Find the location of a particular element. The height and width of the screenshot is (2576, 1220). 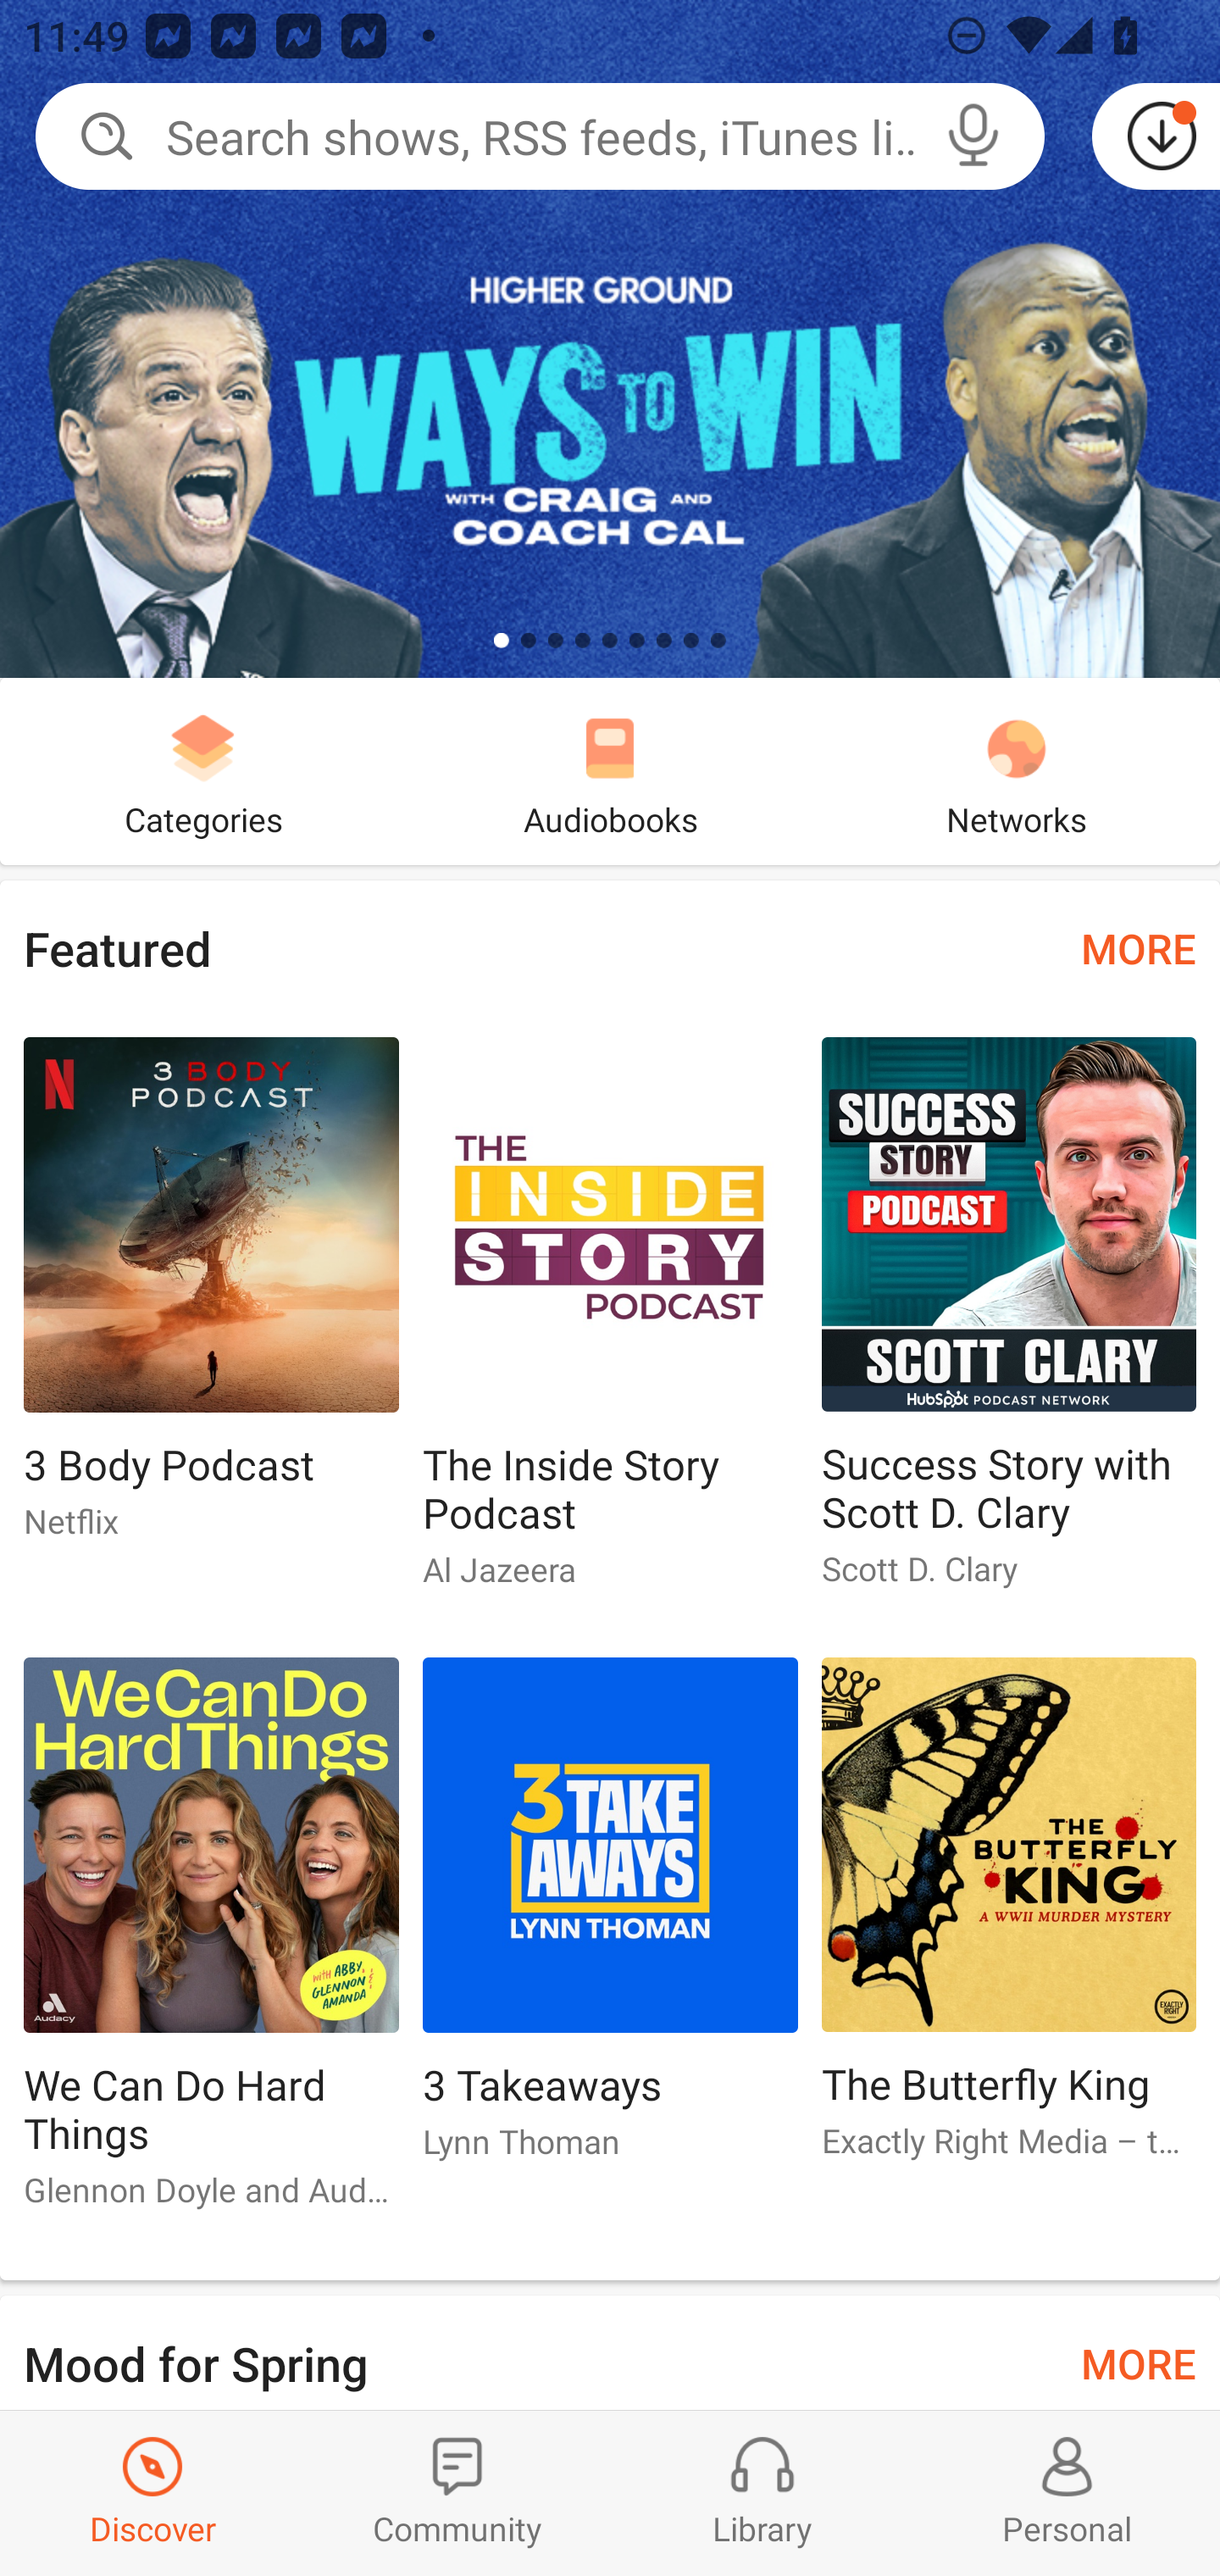

Profiles and Settings Personal is located at coordinates (1067, 2493).